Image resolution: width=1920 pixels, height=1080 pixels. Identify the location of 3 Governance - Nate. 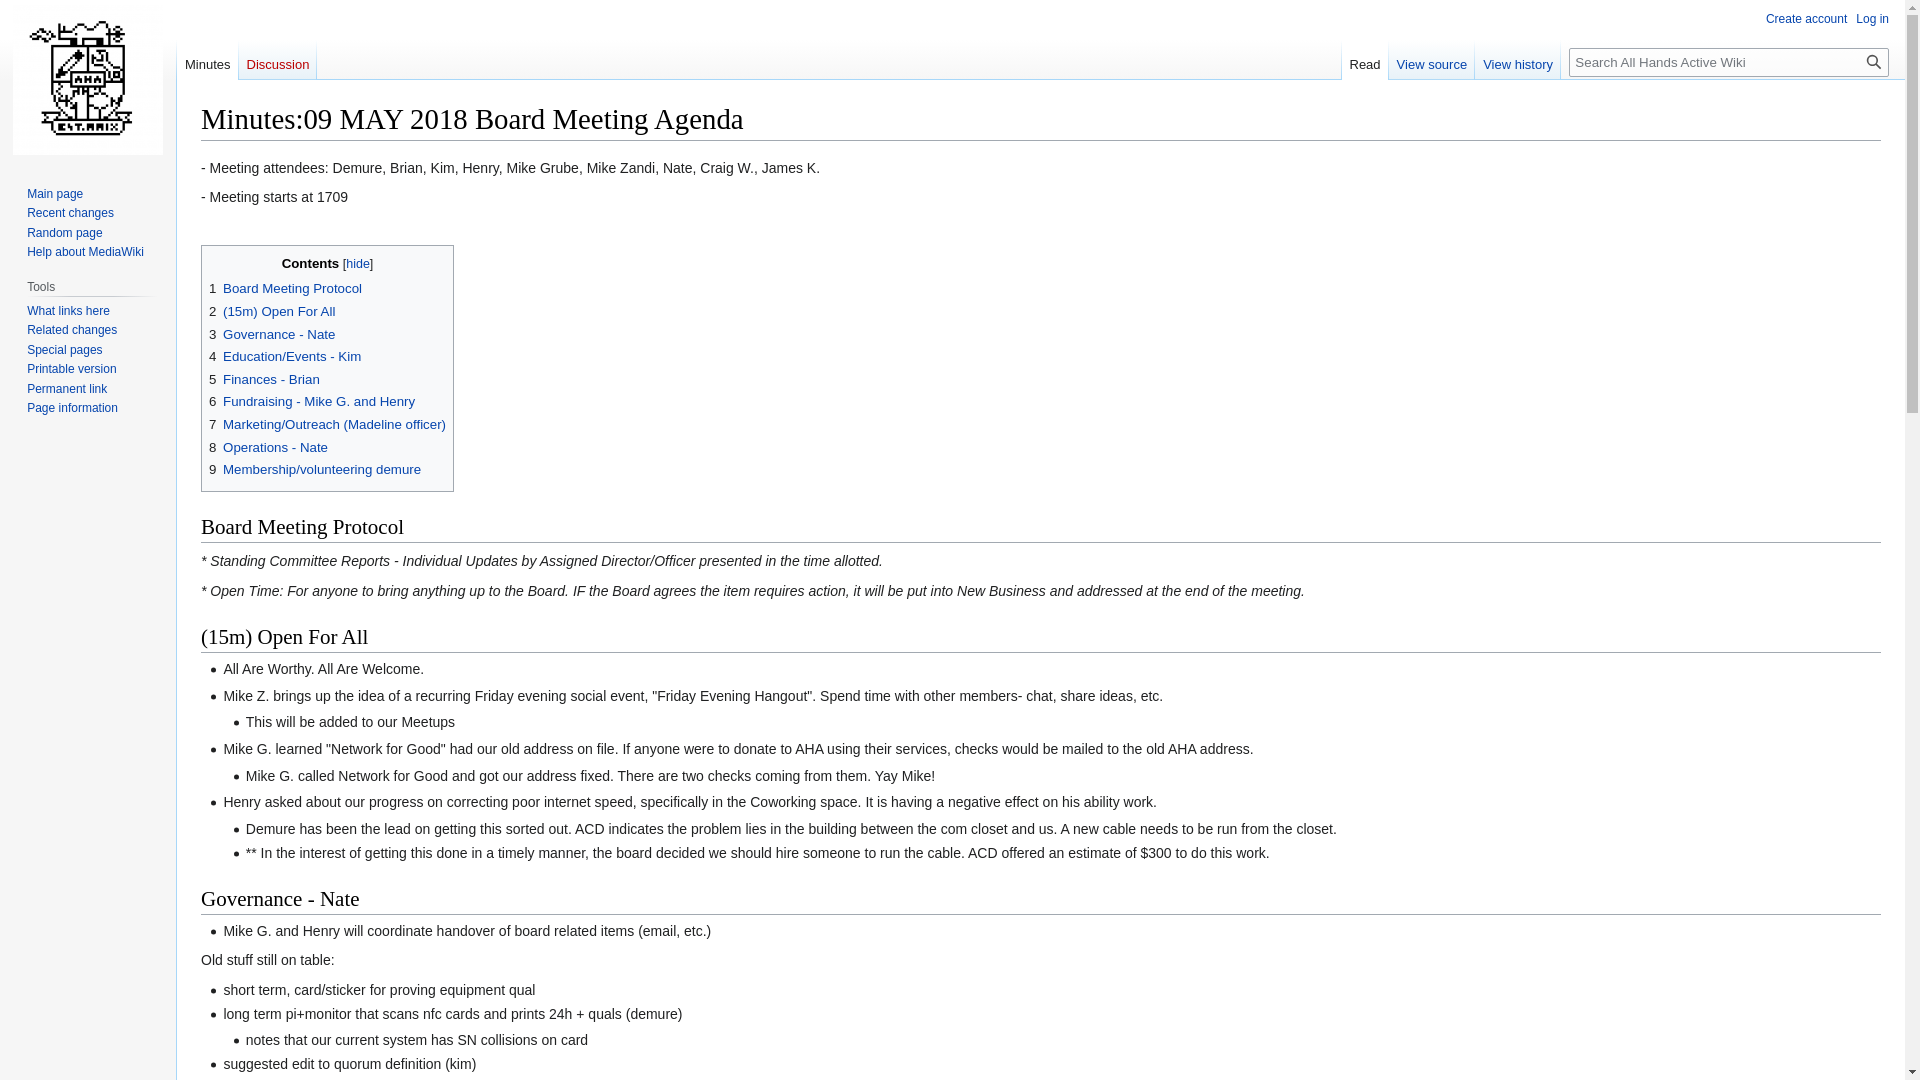
(272, 334).